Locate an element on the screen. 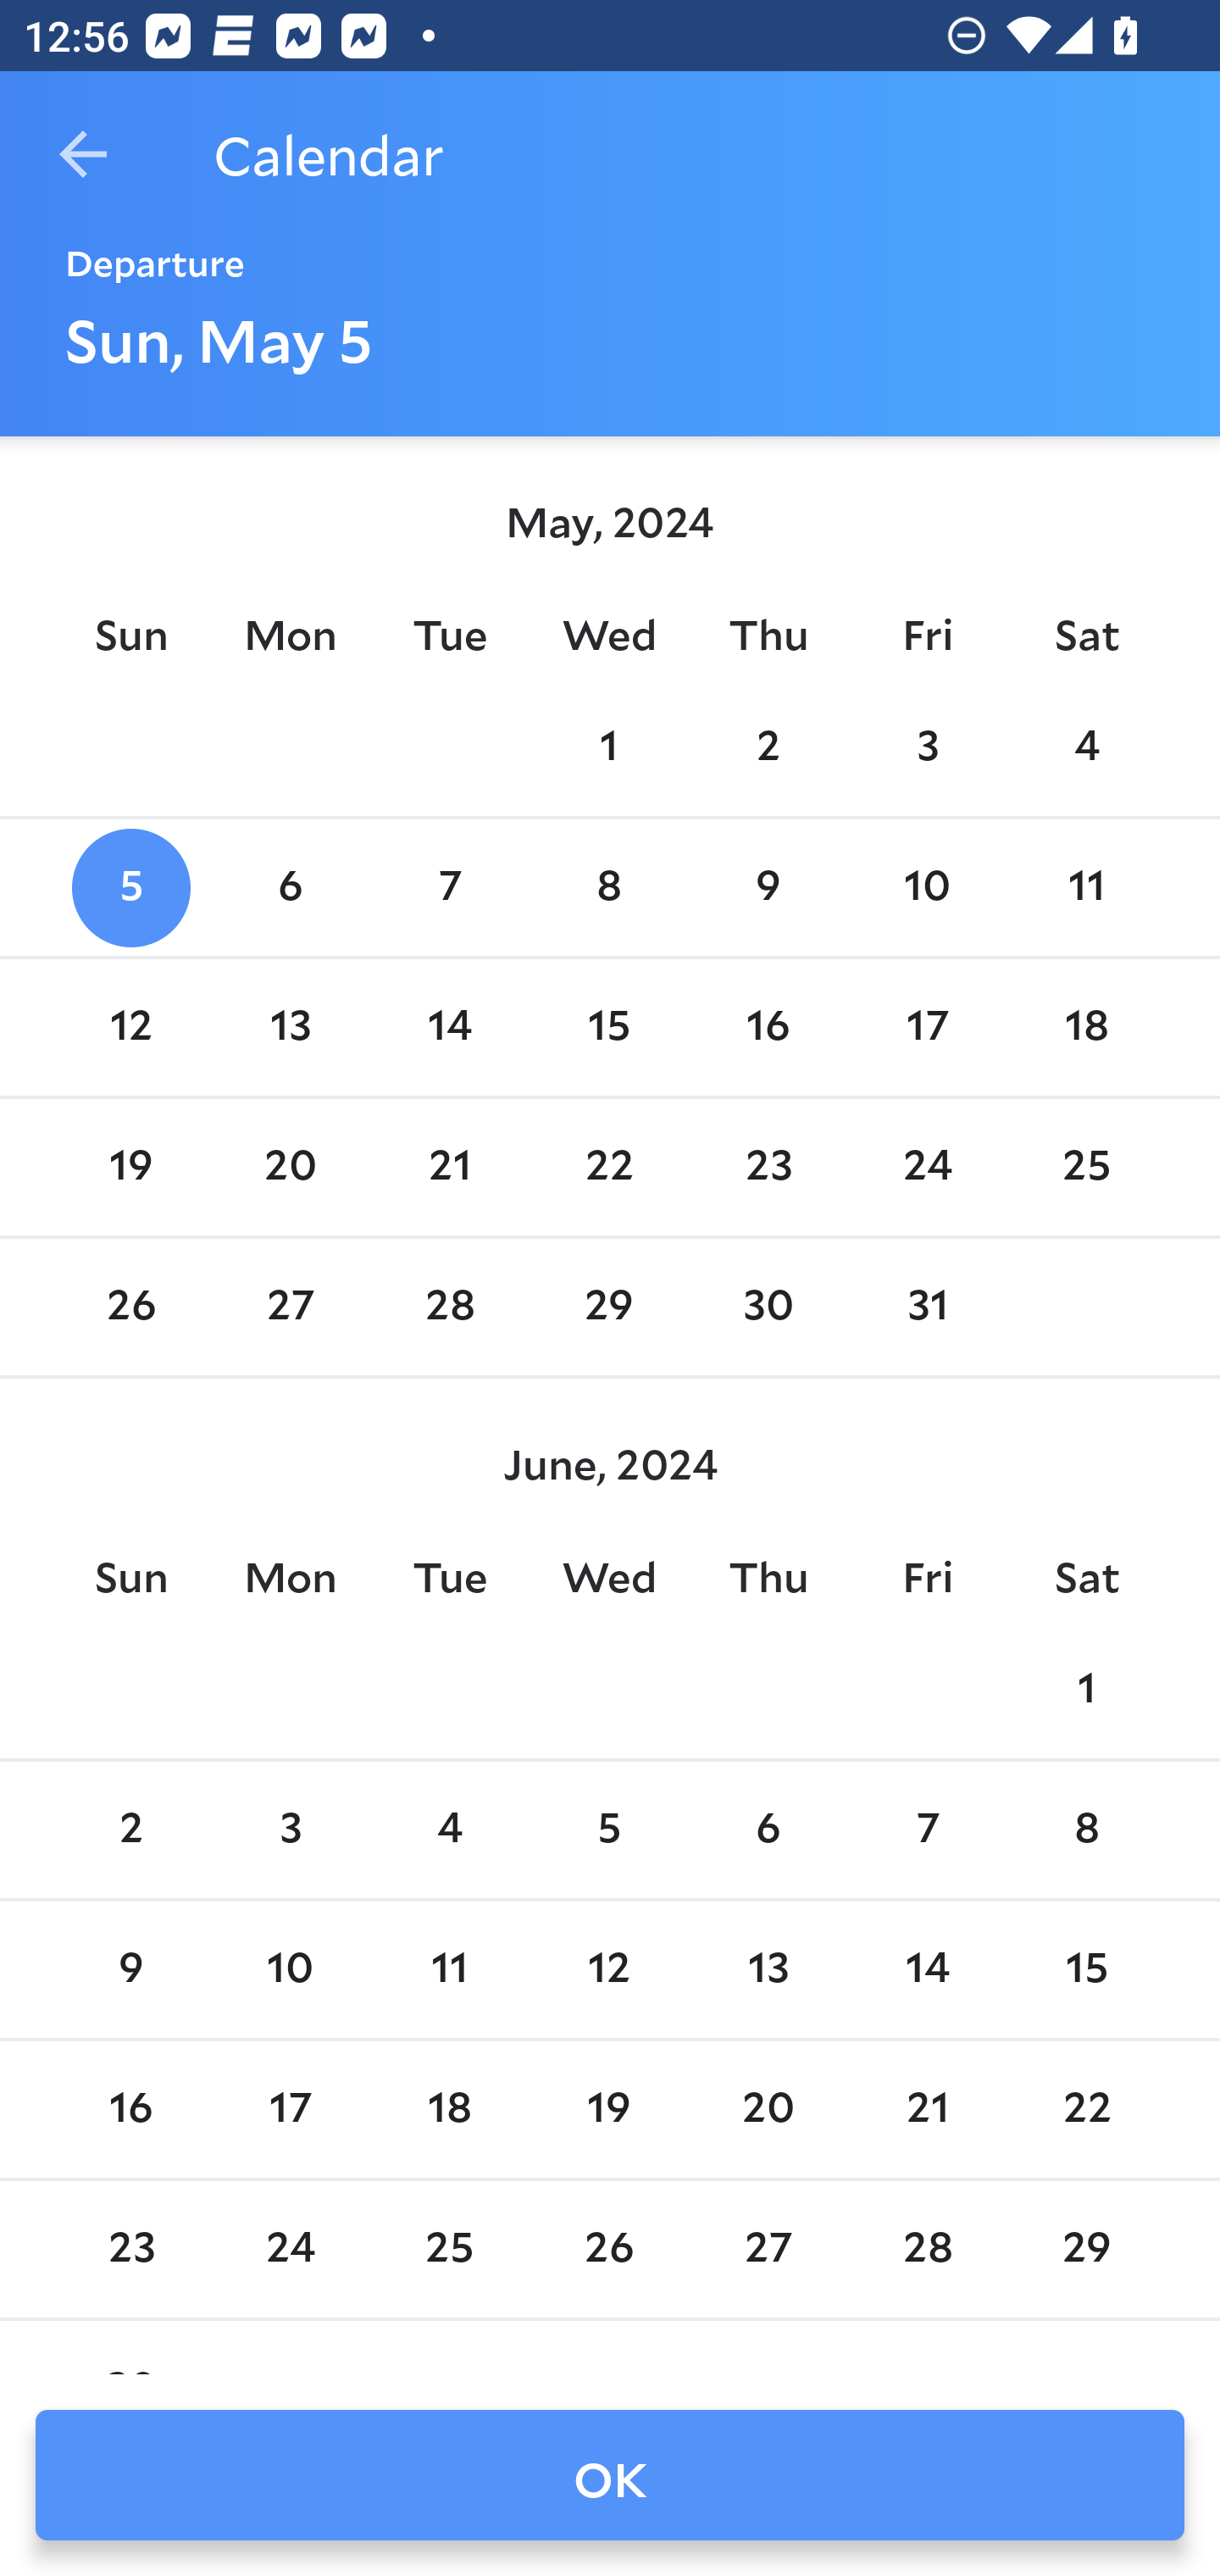 This screenshot has height=2576, width=1220. 30 is located at coordinates (768, 1308).